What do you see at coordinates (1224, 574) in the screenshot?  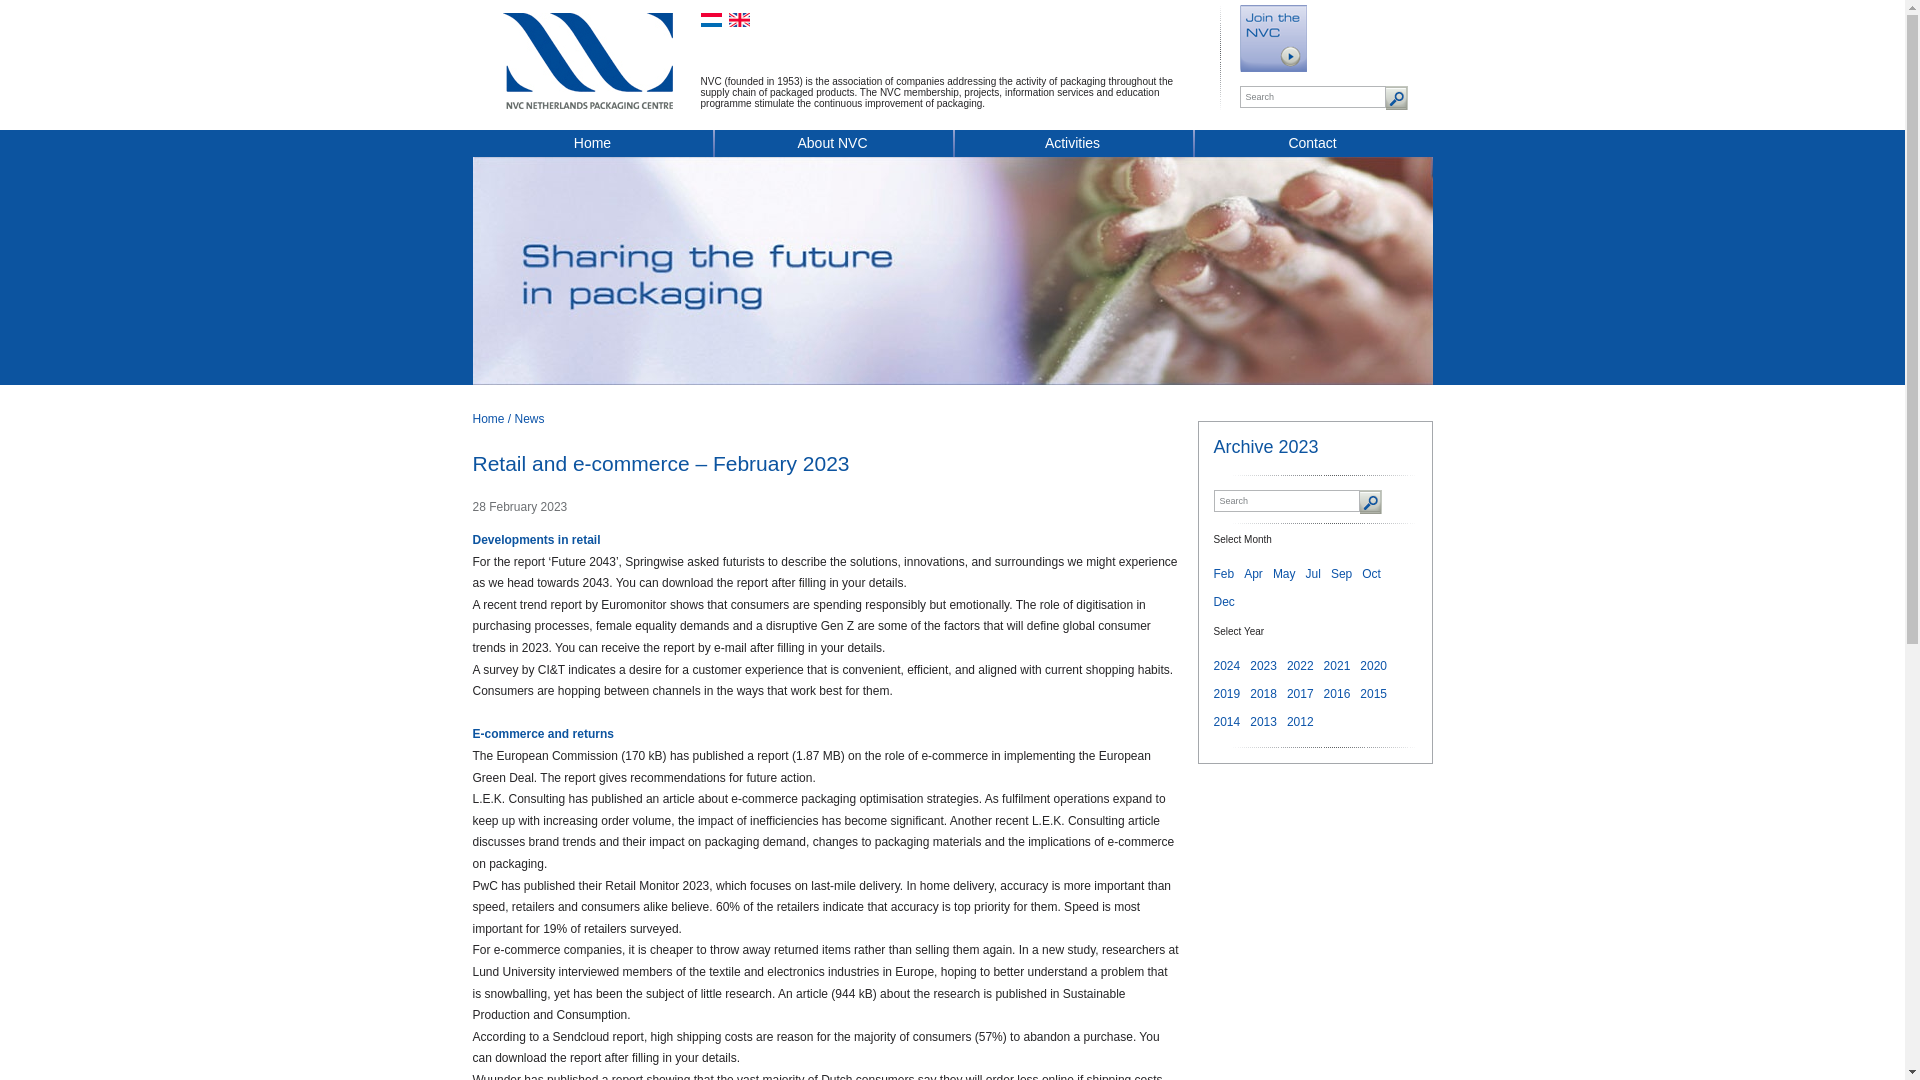 I see `Feb` at bounding box center [1224, 574].